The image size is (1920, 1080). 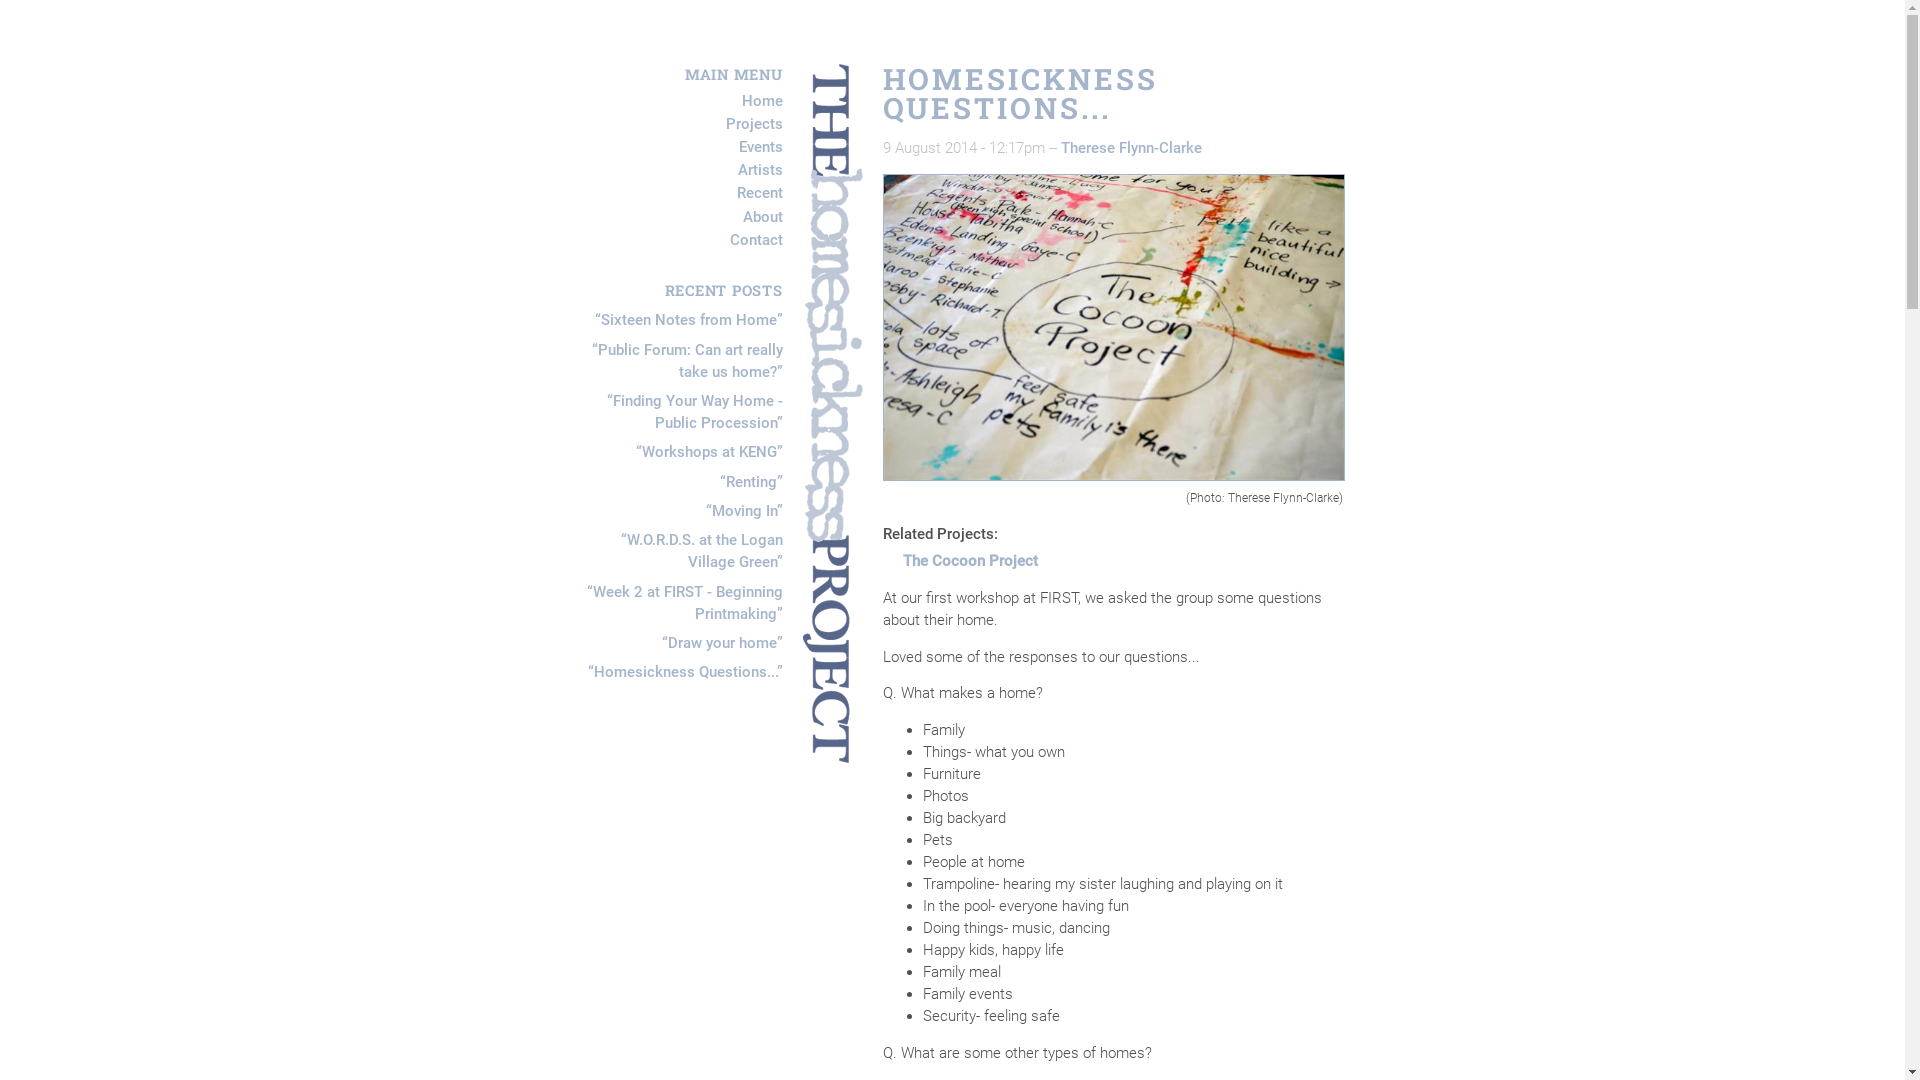 What do you see at coordinates (759, 194) in the screenshot?
I see `Recent` at bounding box center [759, 194].